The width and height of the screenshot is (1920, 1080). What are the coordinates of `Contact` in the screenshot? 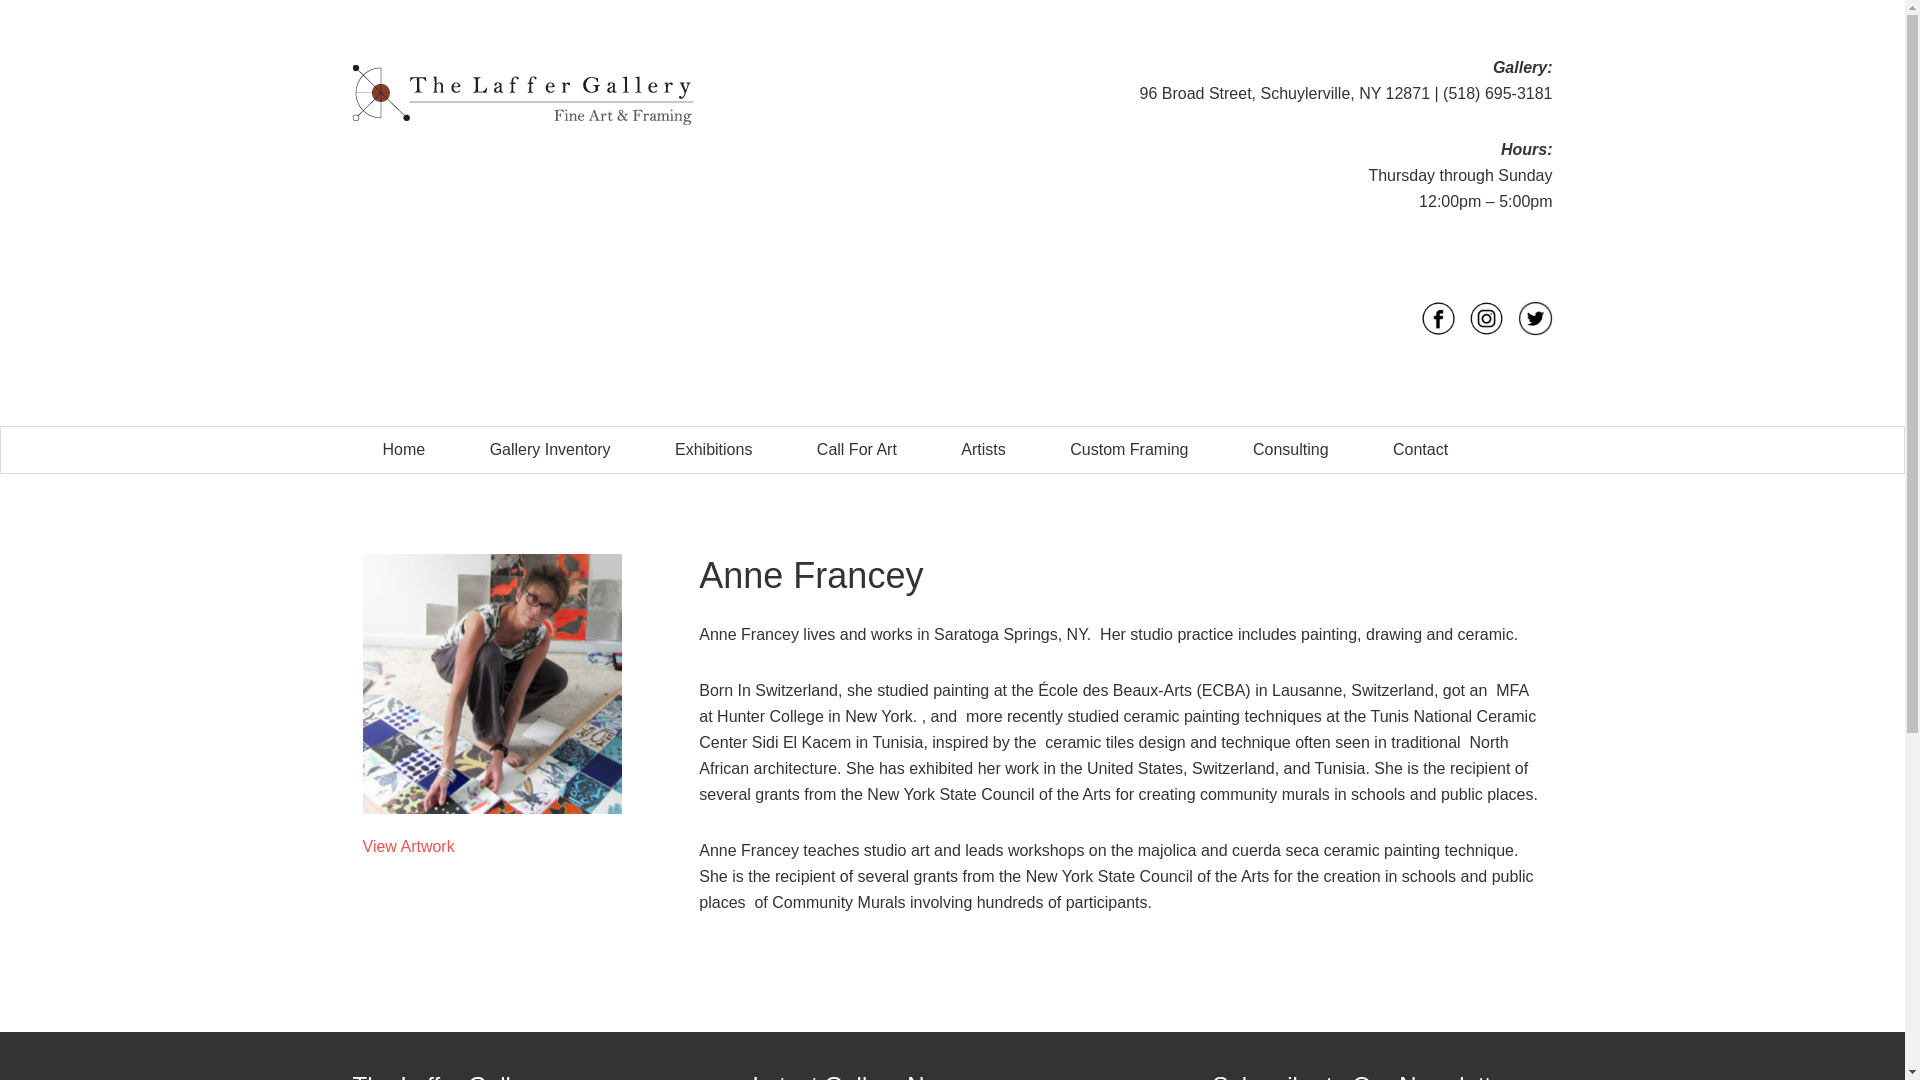 It's located at (1420, 450).